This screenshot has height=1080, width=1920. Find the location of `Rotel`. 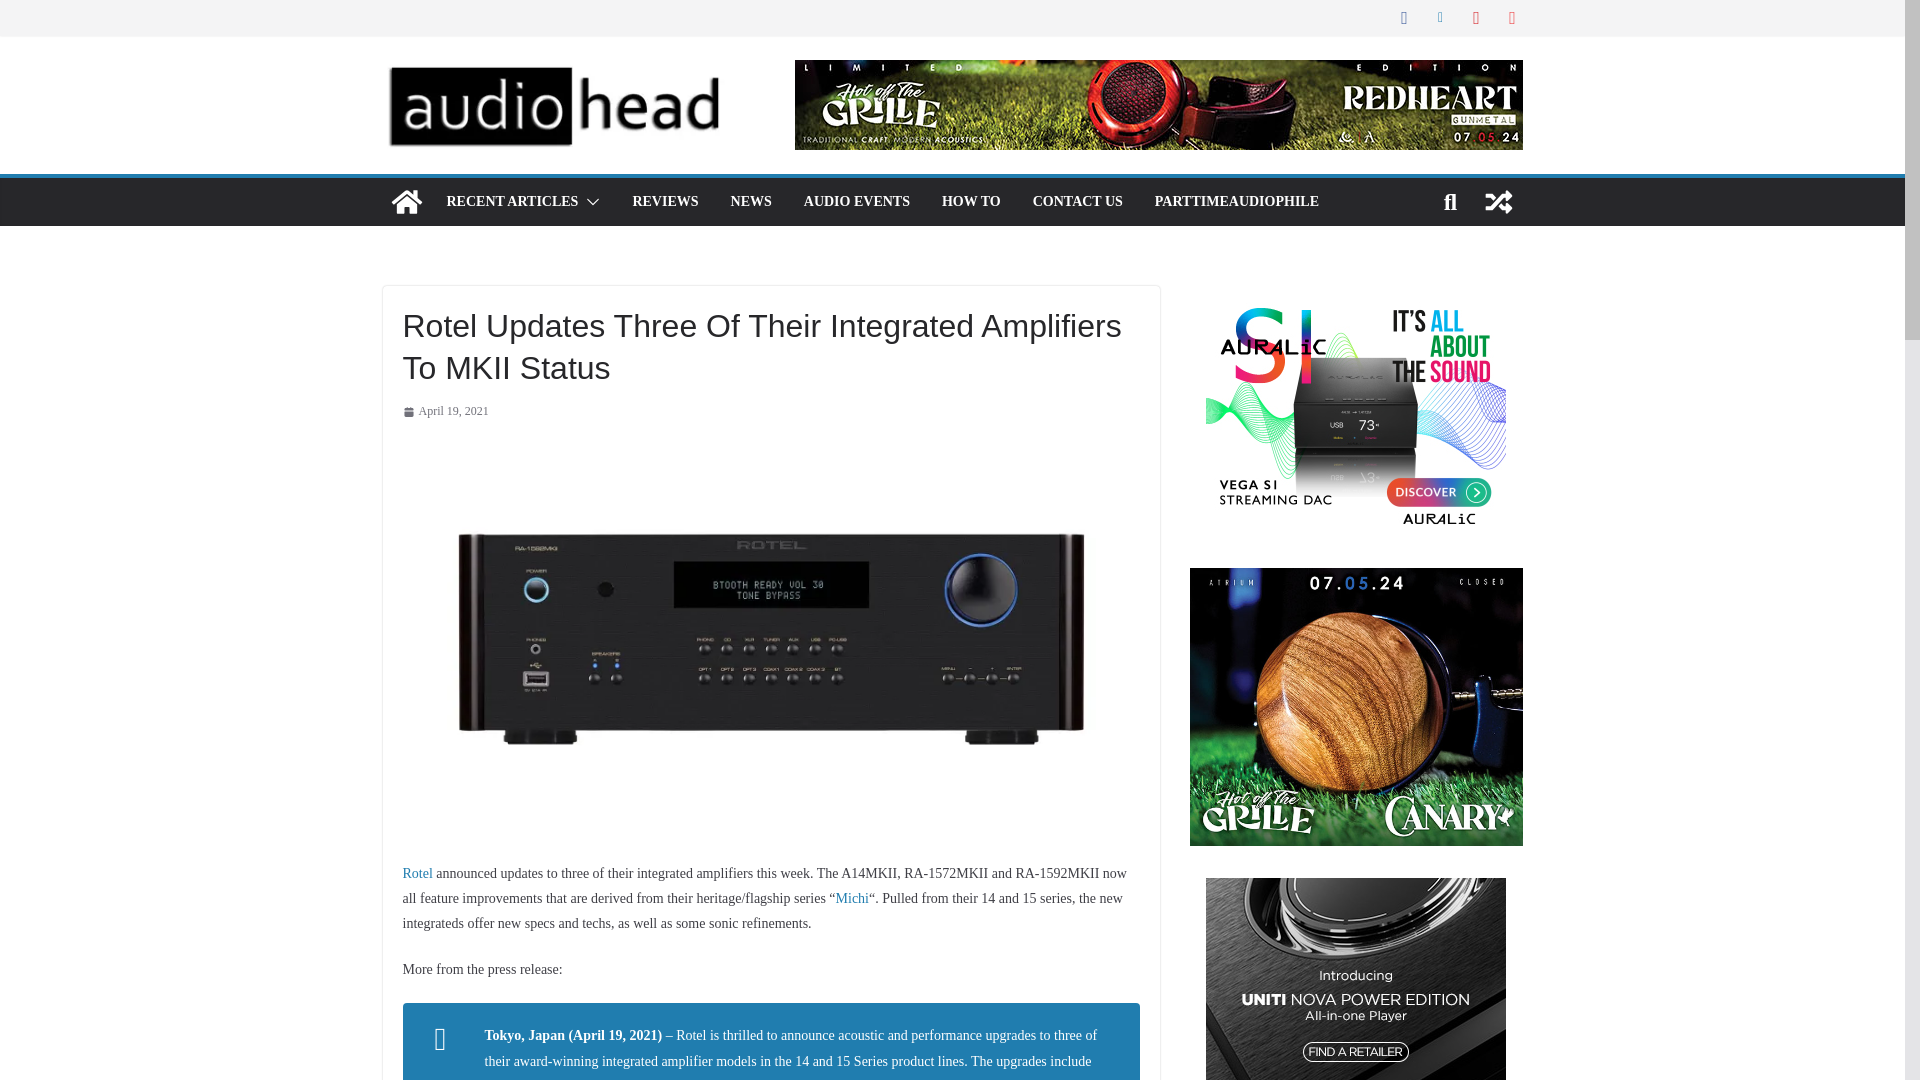

Rotel is located at coordinates (416, 874).